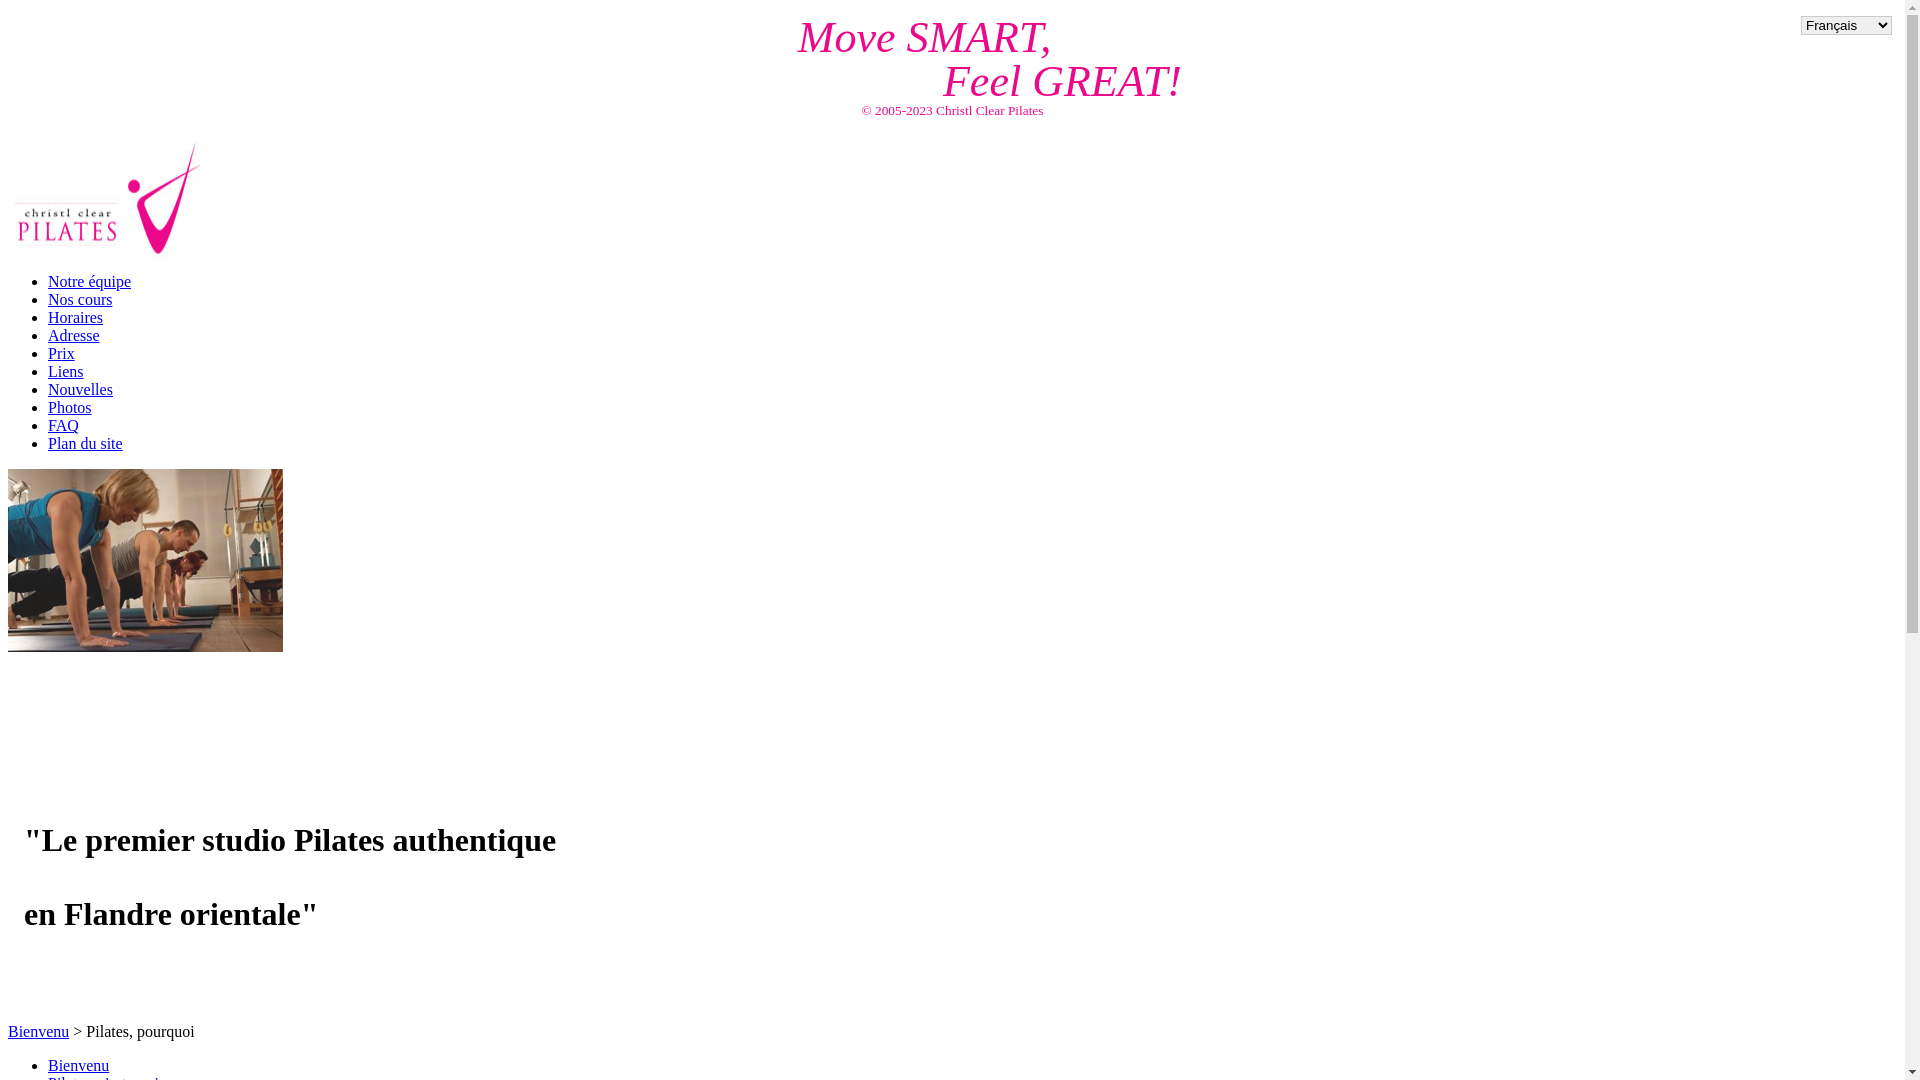 This screenshot has width=1920, height=1080. What do you see at coordinates (85, 444) in the screenshot?
I see `Plan du site` at bounding box center [85, 444].